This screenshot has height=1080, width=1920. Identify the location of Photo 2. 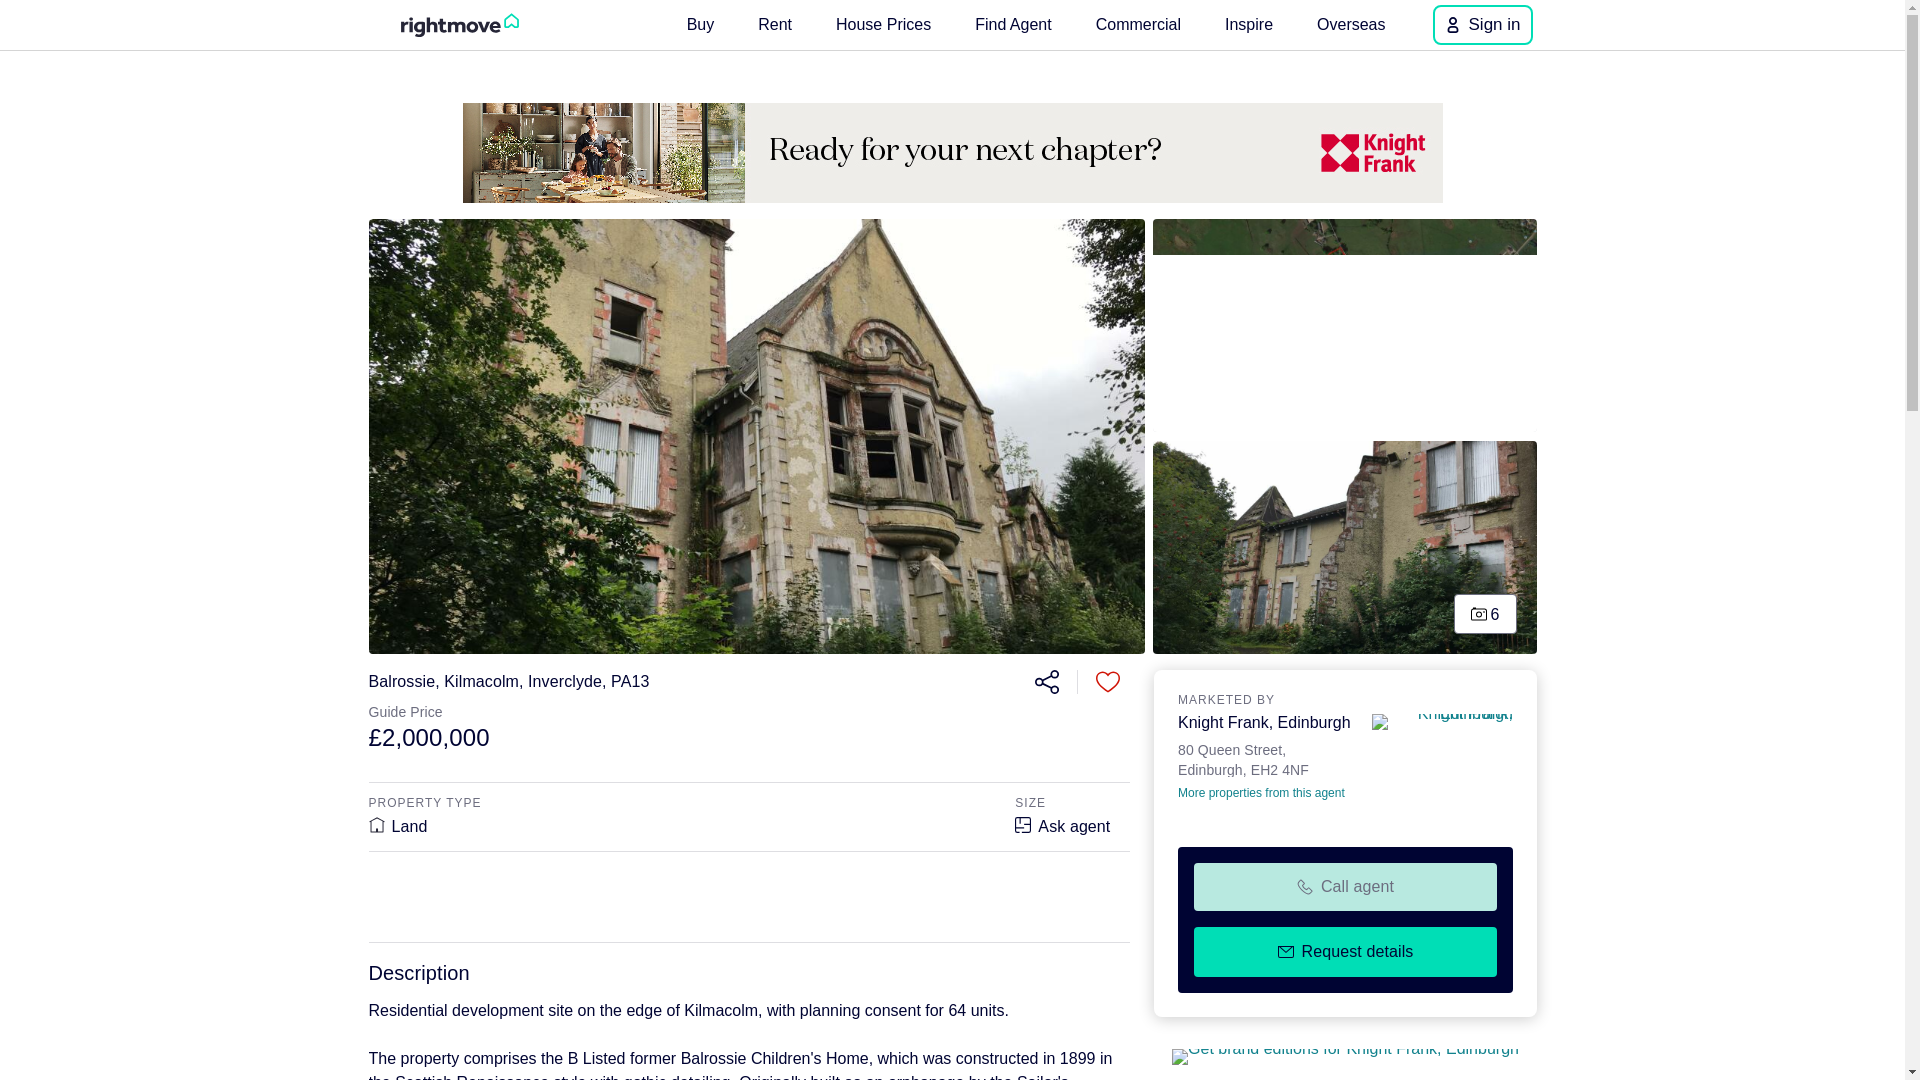
(1345, 326).